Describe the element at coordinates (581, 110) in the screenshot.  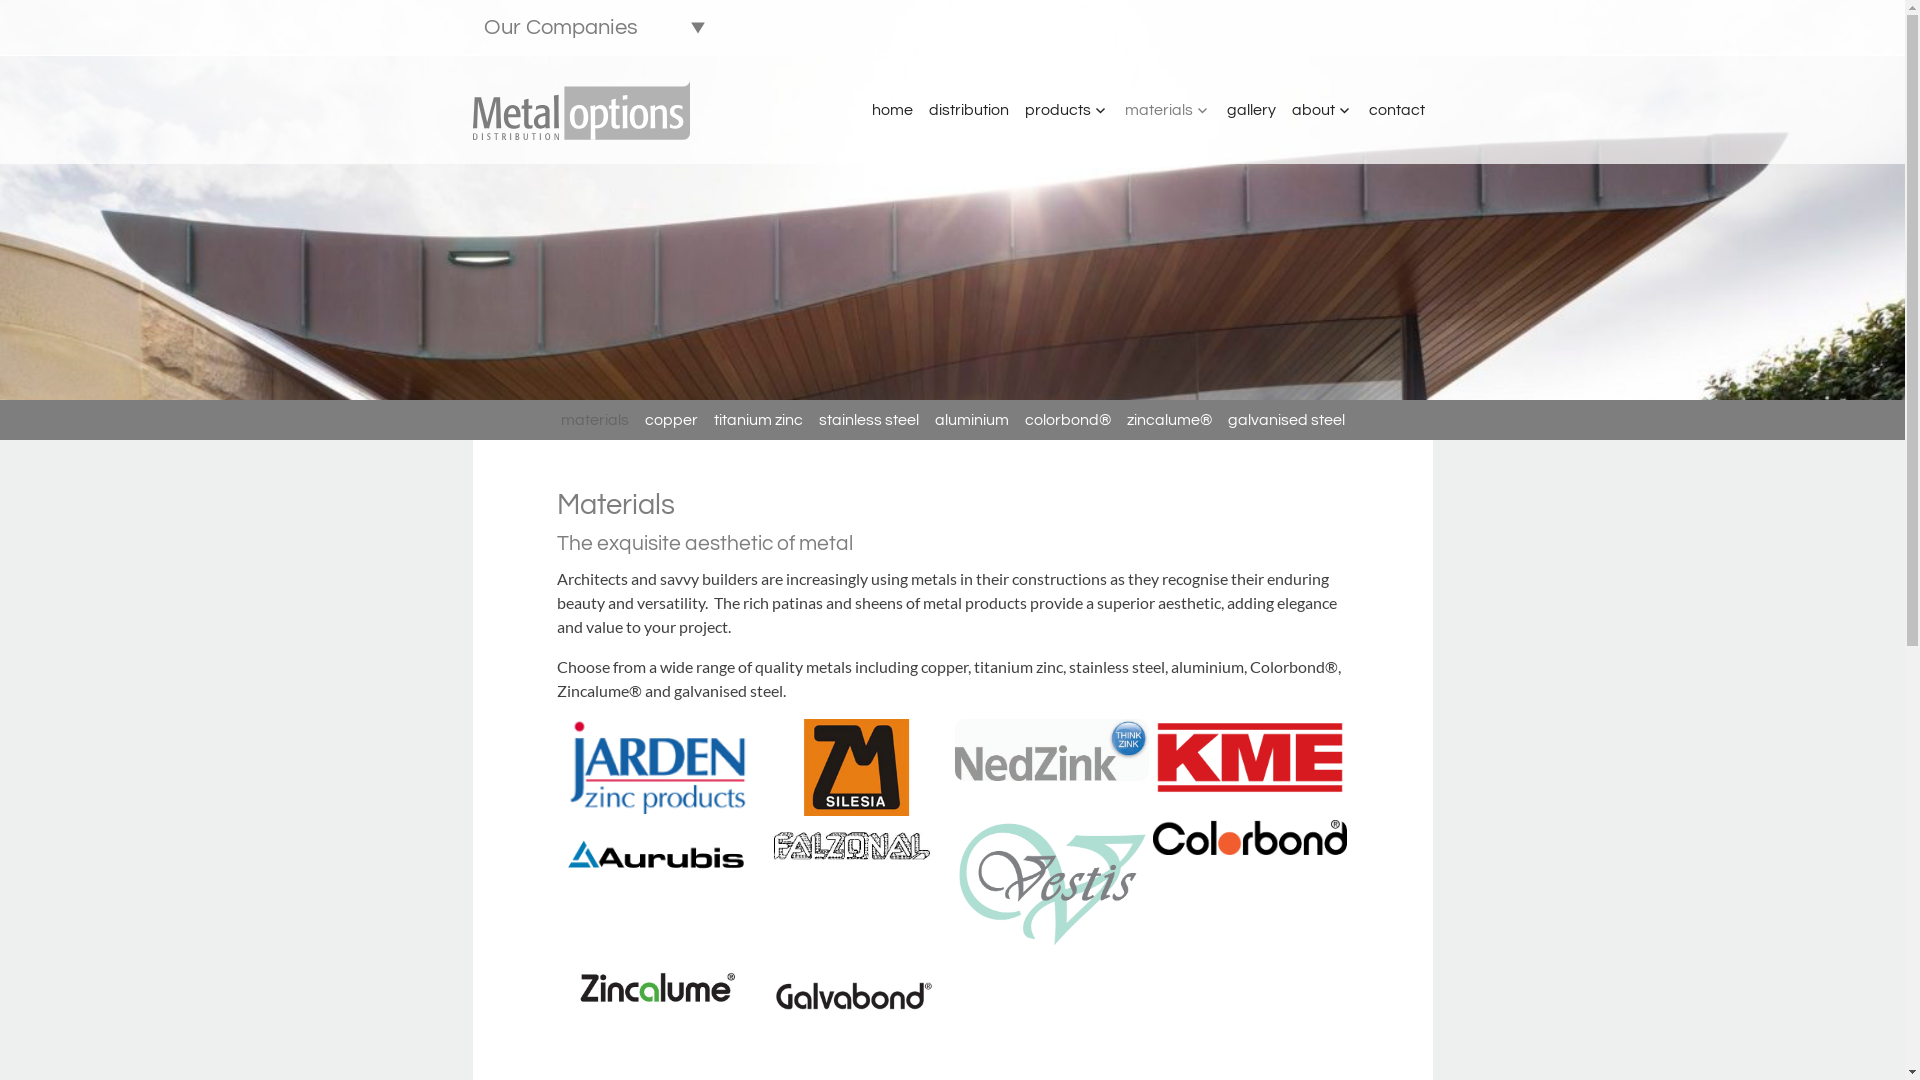
I see `Return to homepage` at that location.